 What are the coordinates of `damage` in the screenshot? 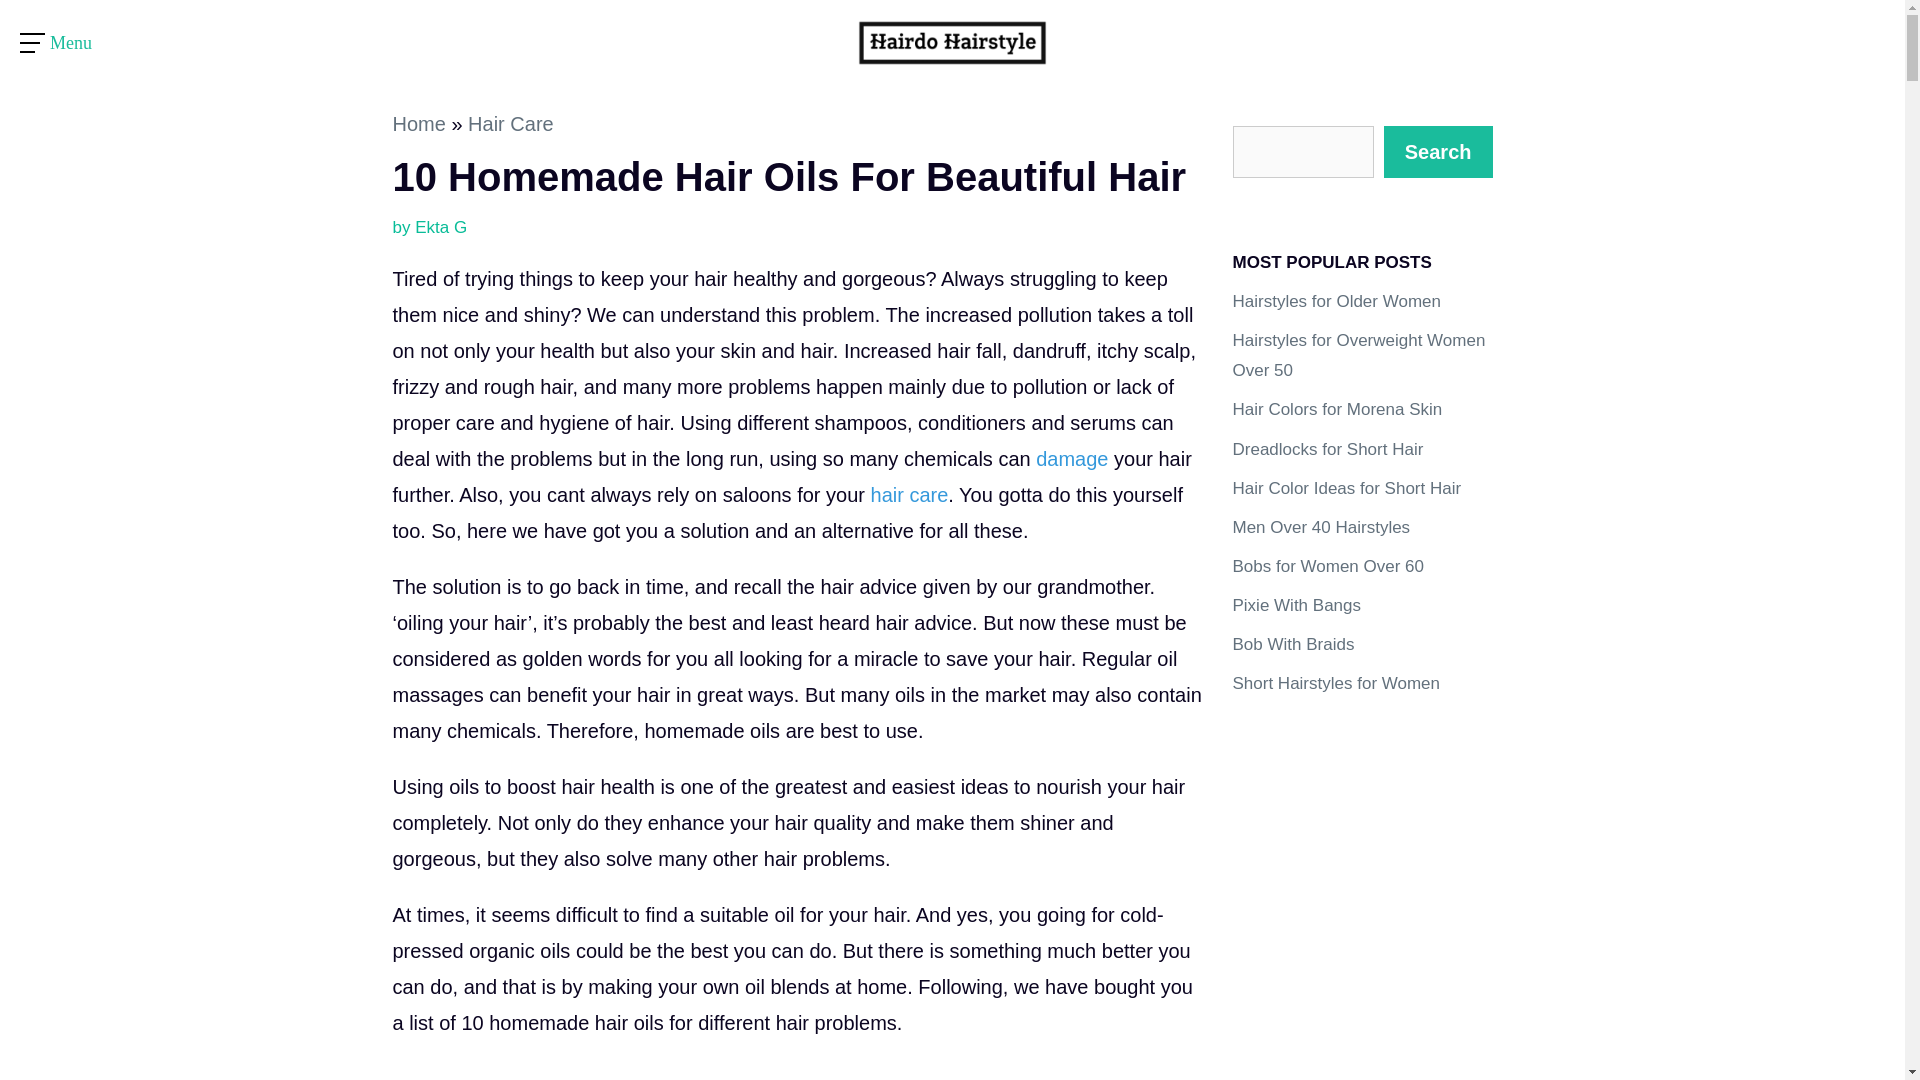 It's located at (1072, 458).